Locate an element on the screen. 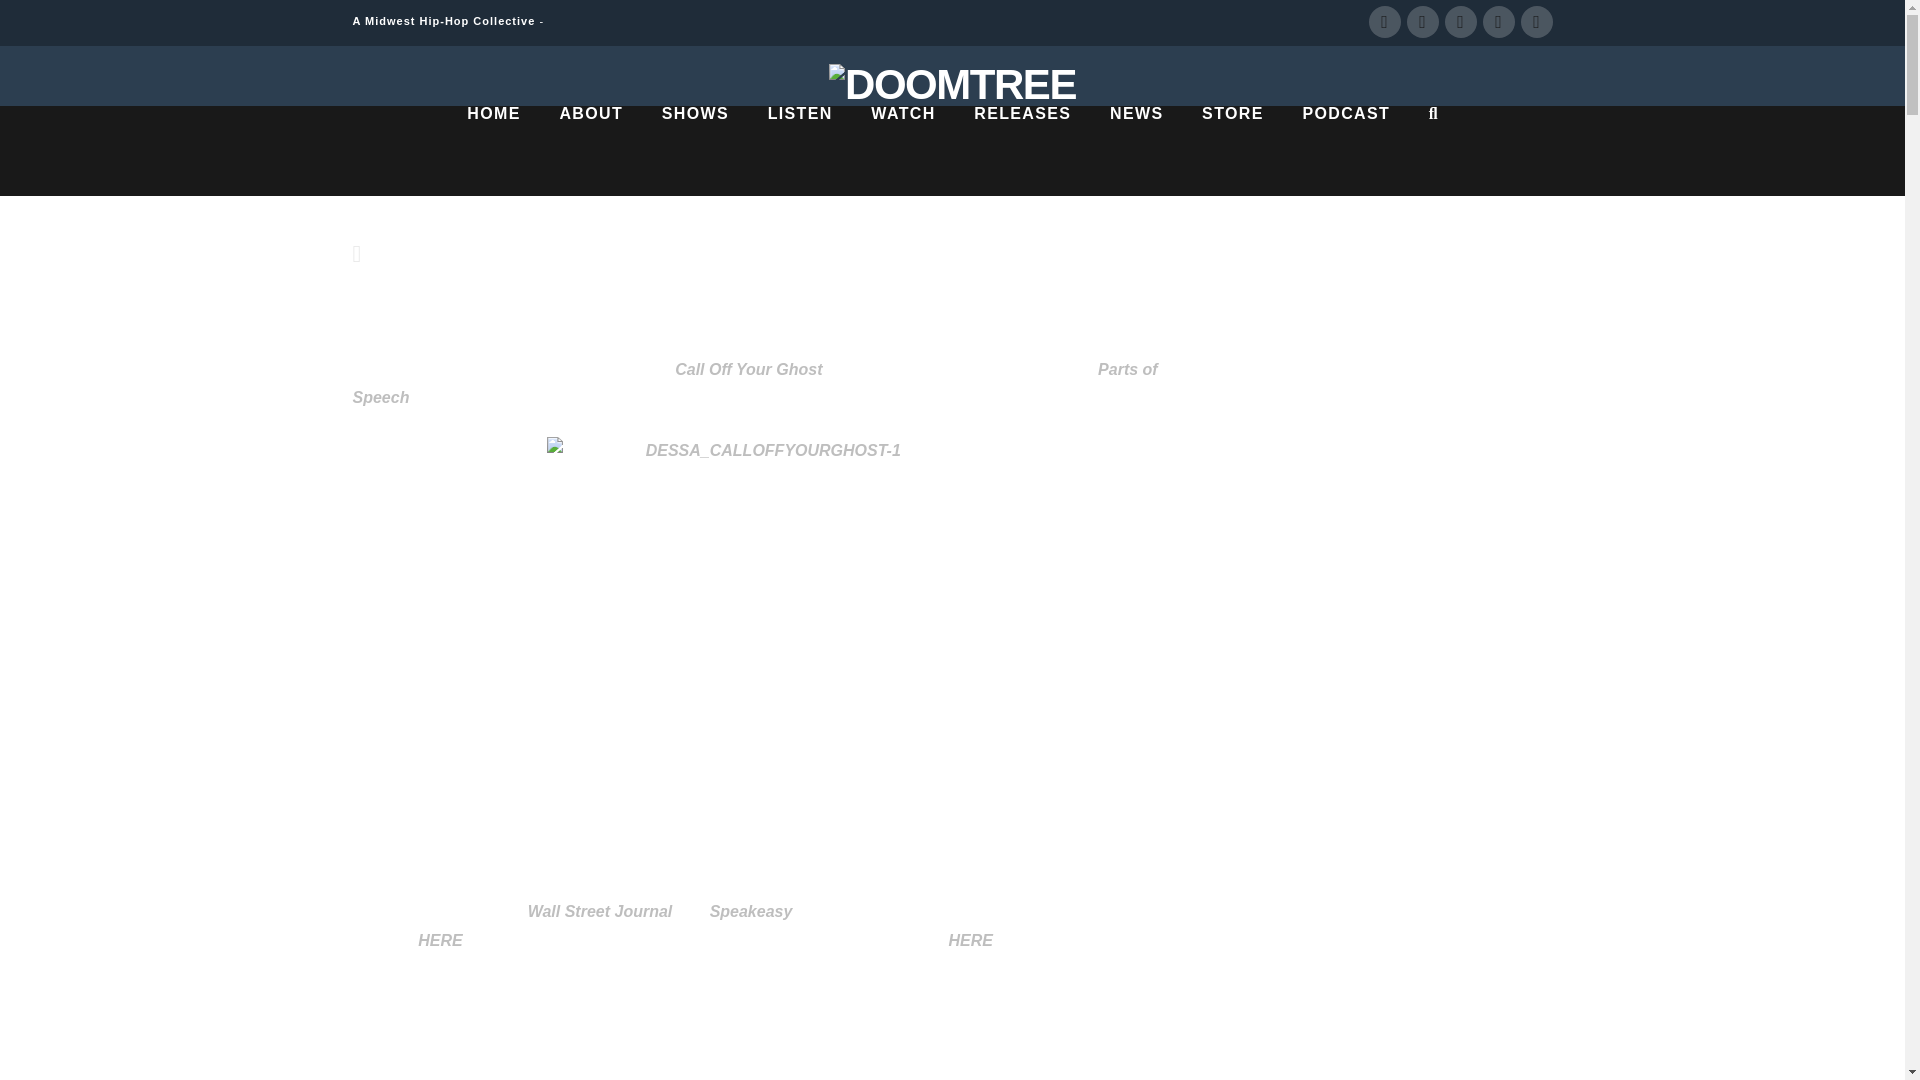 The width and height of the screenshot is (1920, 1080). PODCAST is located at coordinates (1344, 150).